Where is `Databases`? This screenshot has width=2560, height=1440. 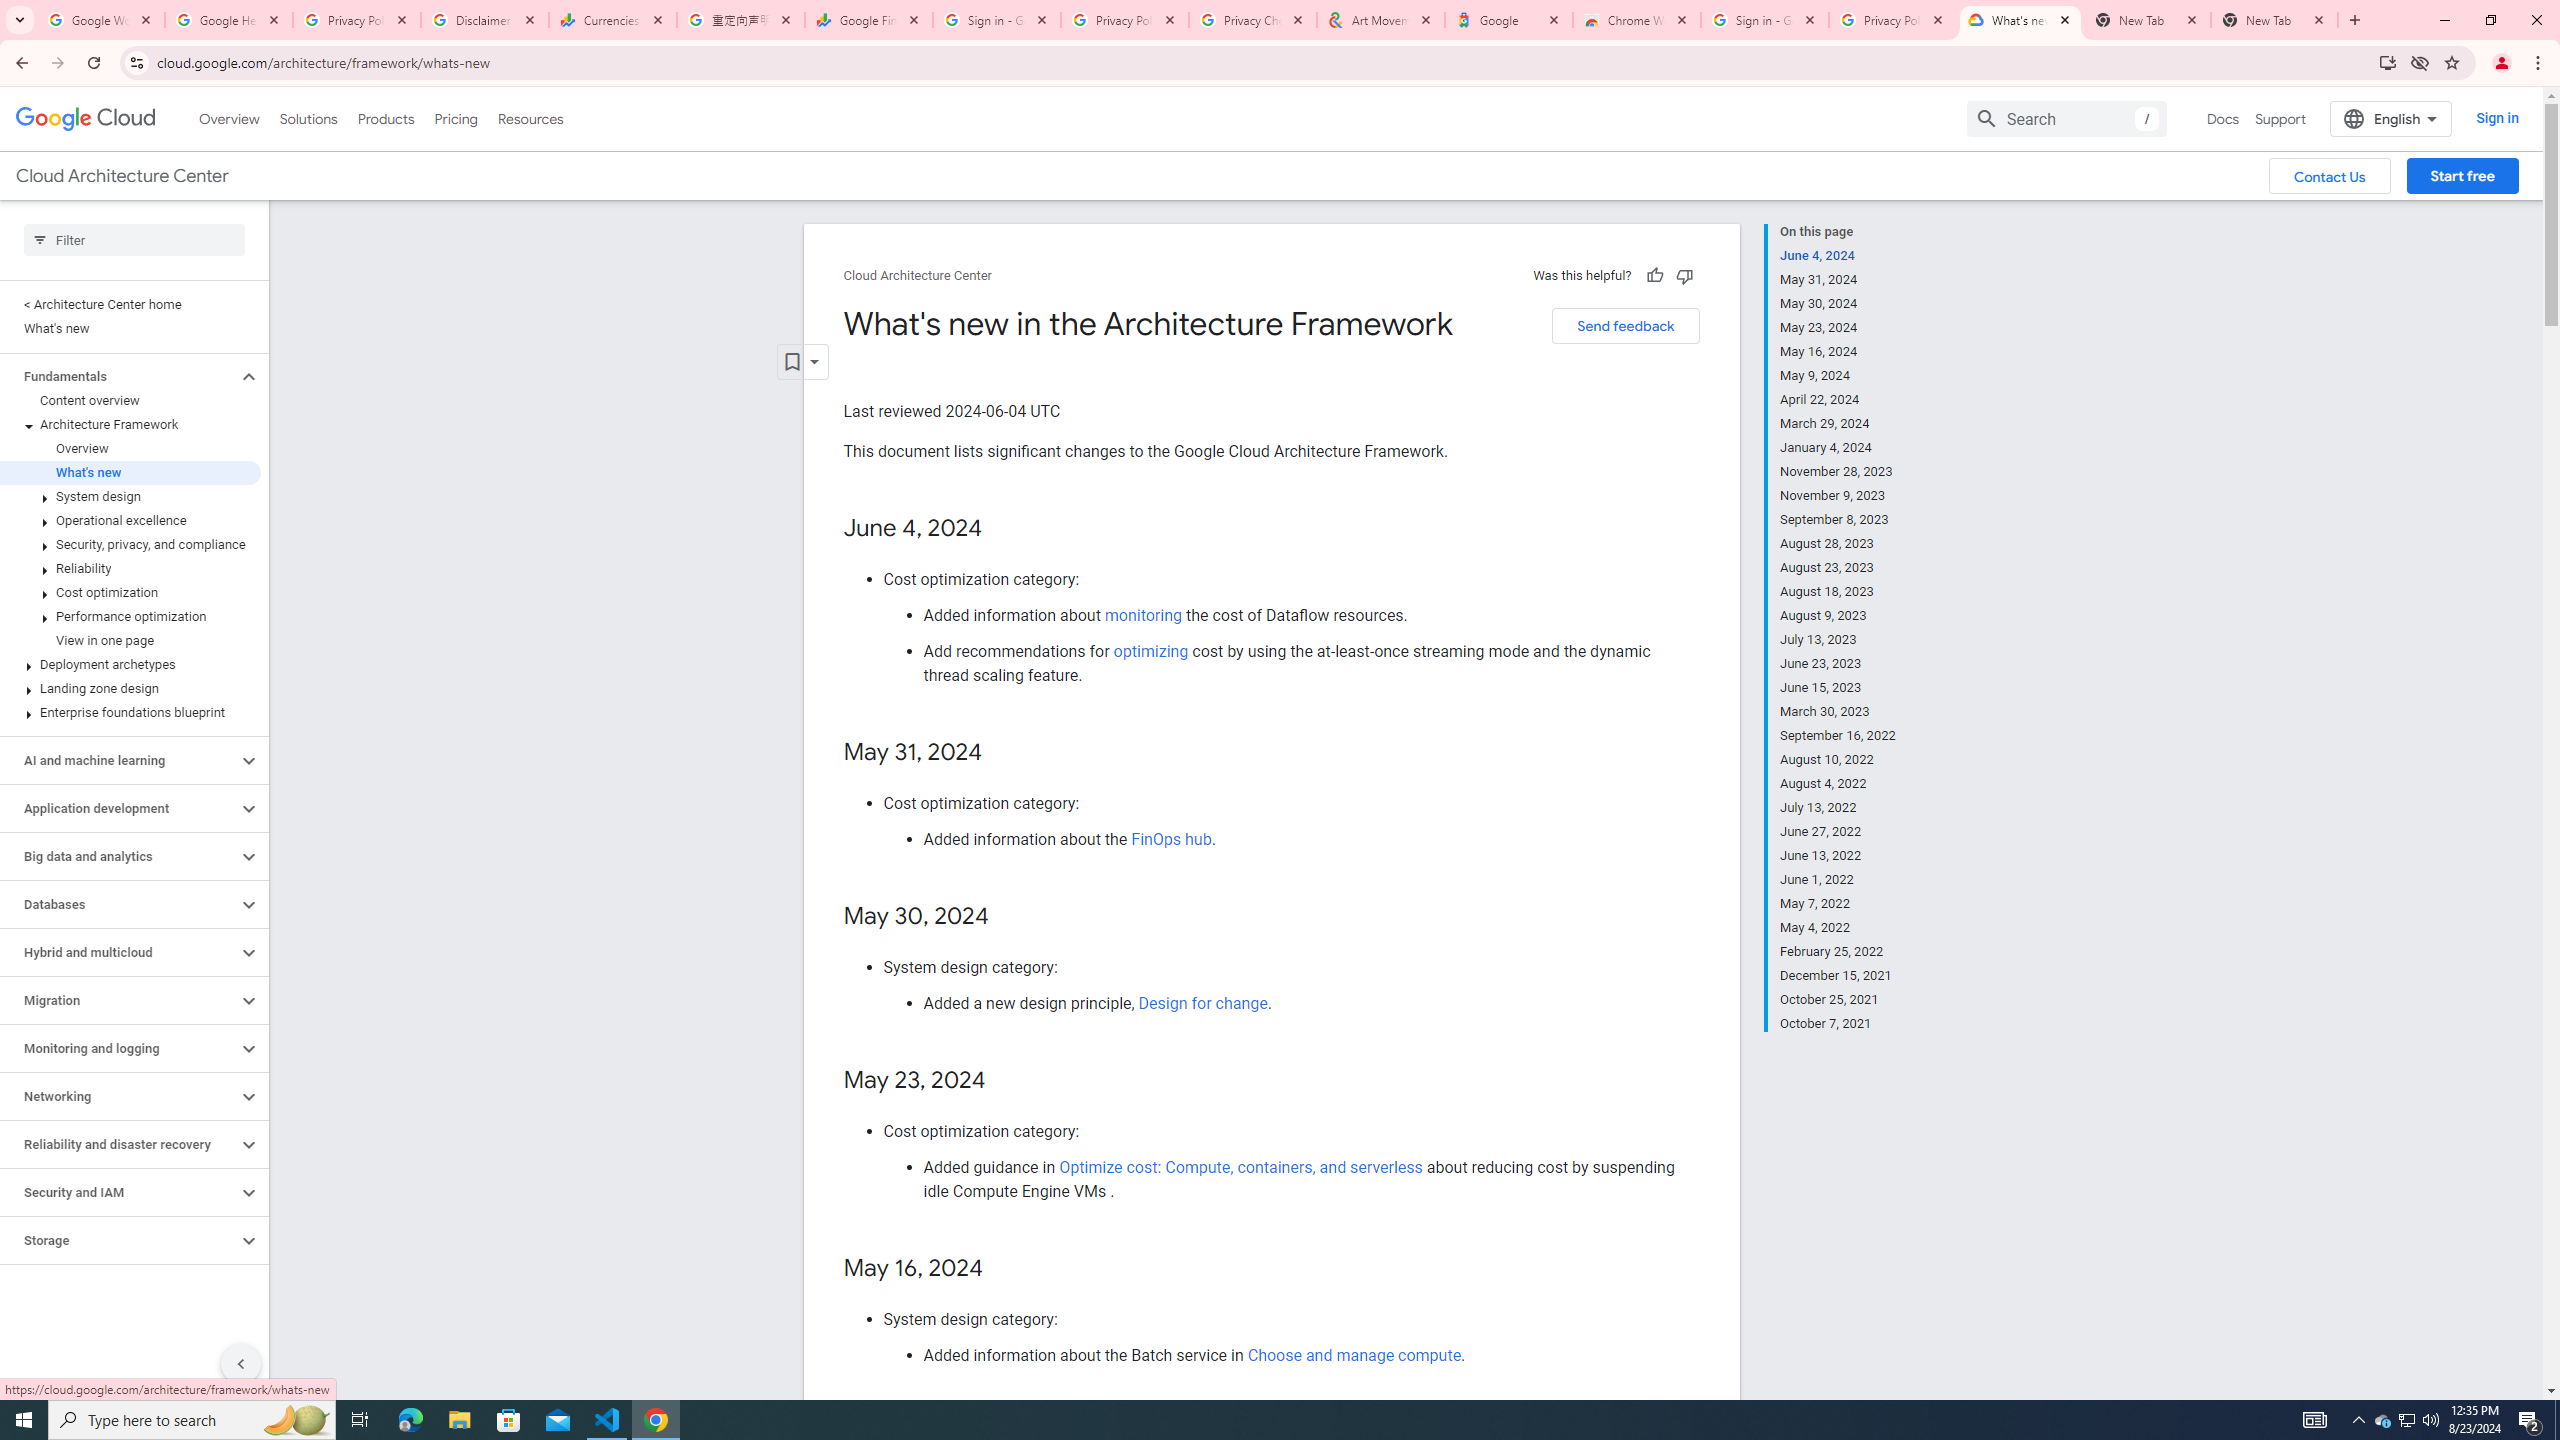
Databases is located at coordinates (119, 904).